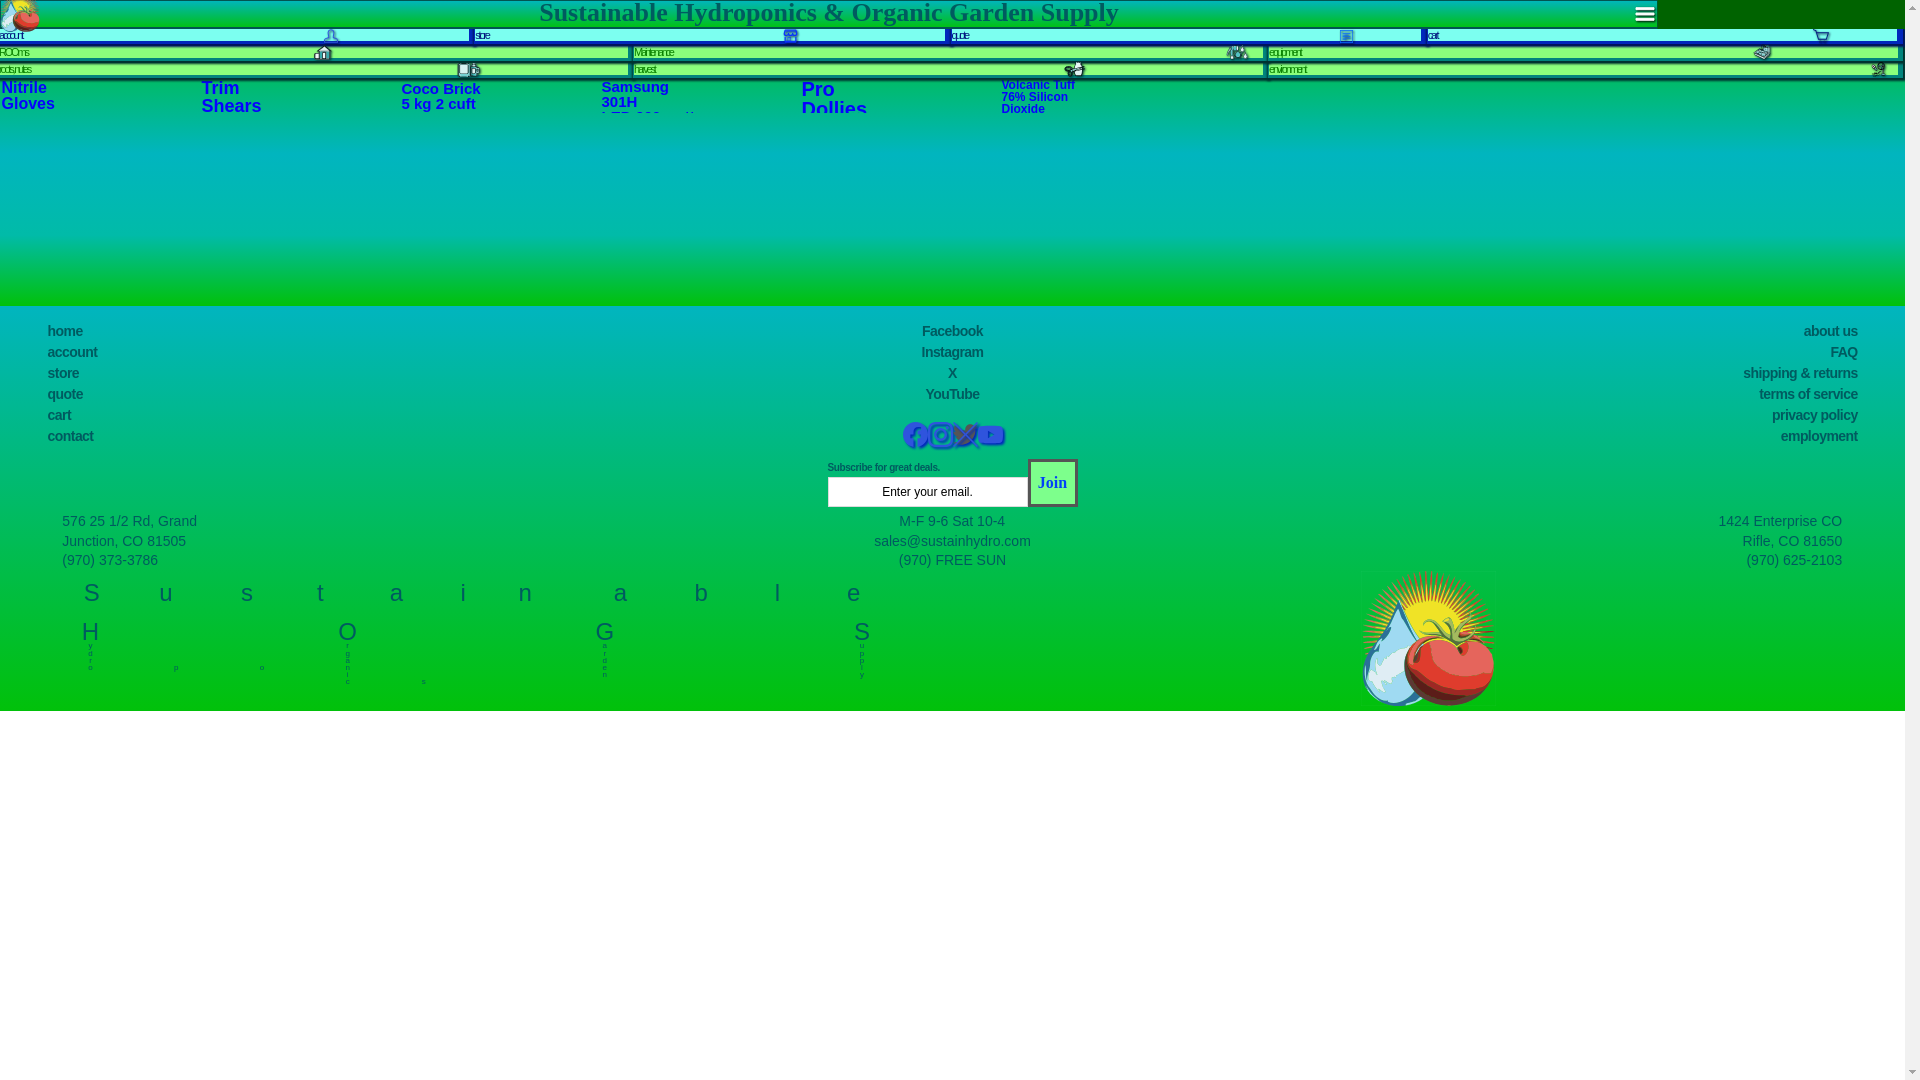 Image resolution: width=1920 pixels, height=1080 pixels. Describe the element at coordinates (1820, 435) in the screenshot. I see `employment` at that location.